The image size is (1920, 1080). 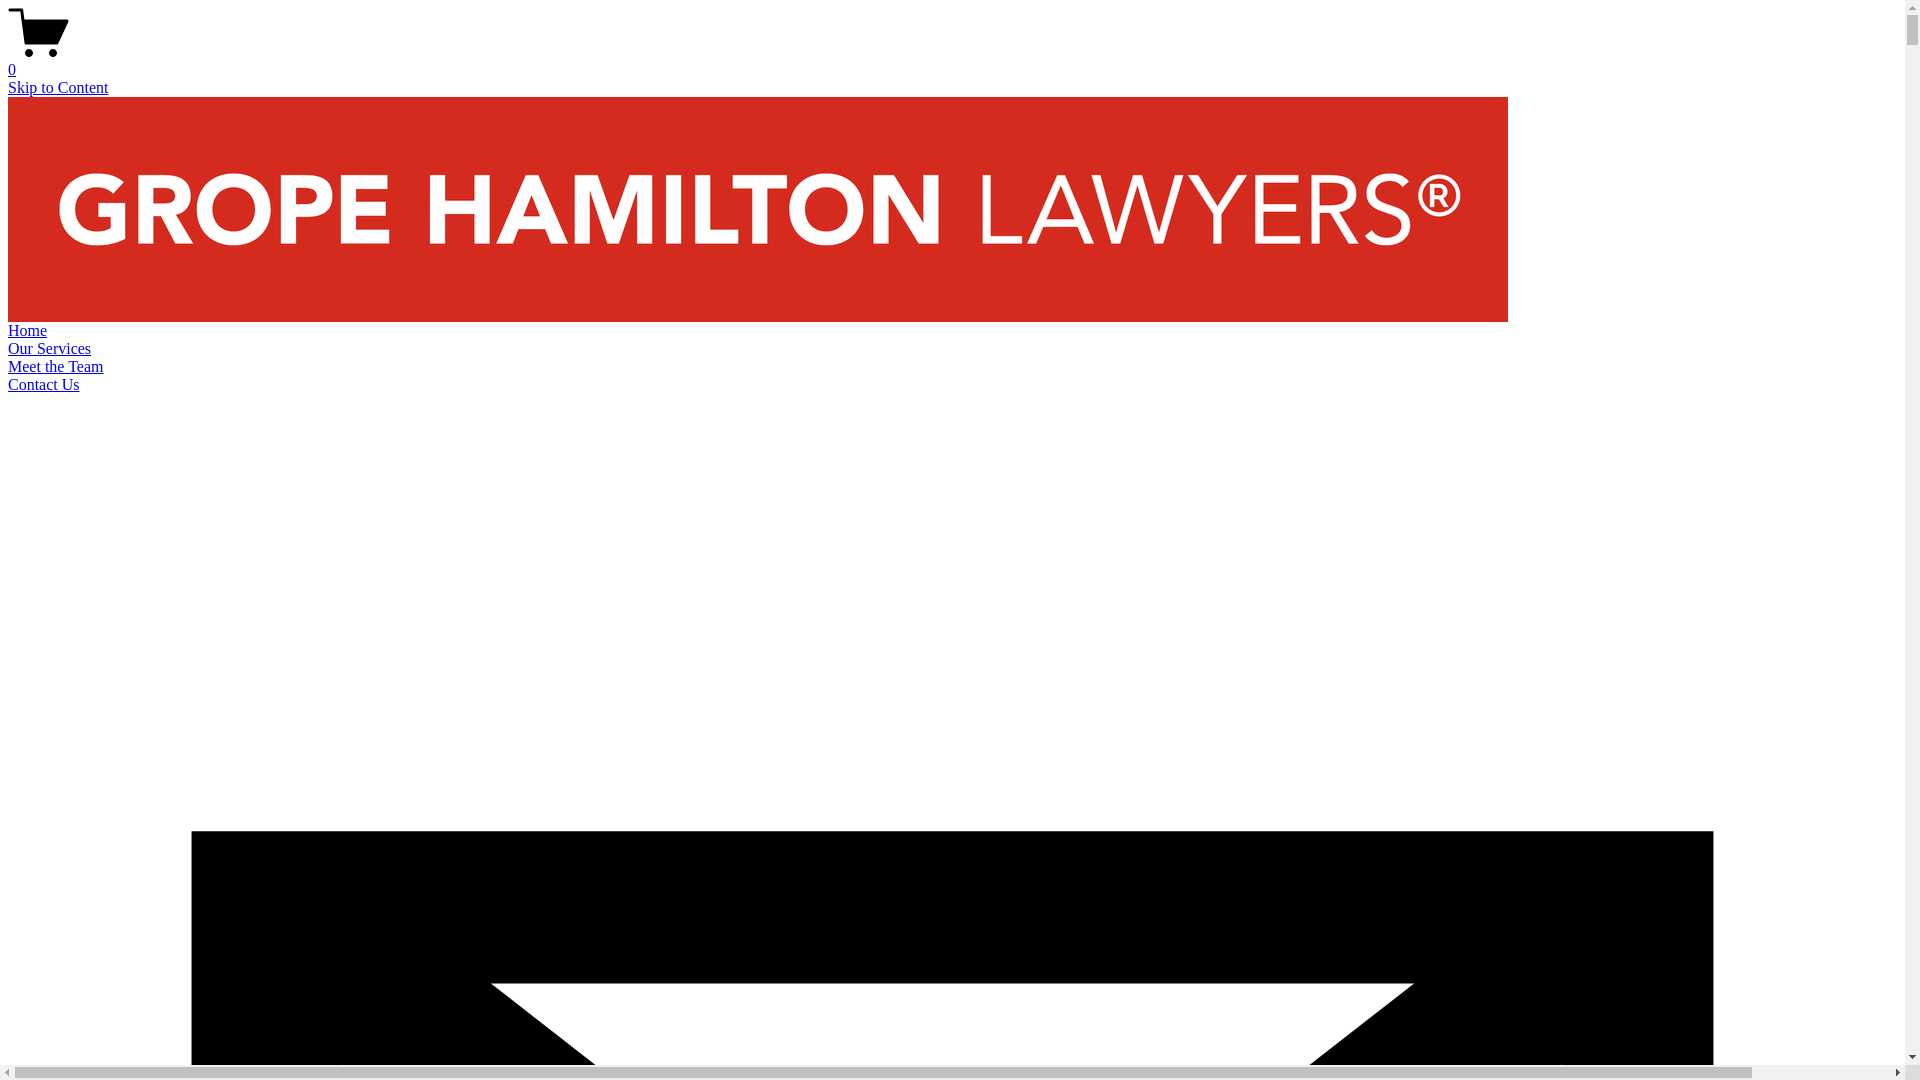 I want to click on Contact Us, so click(x=44, y=384).